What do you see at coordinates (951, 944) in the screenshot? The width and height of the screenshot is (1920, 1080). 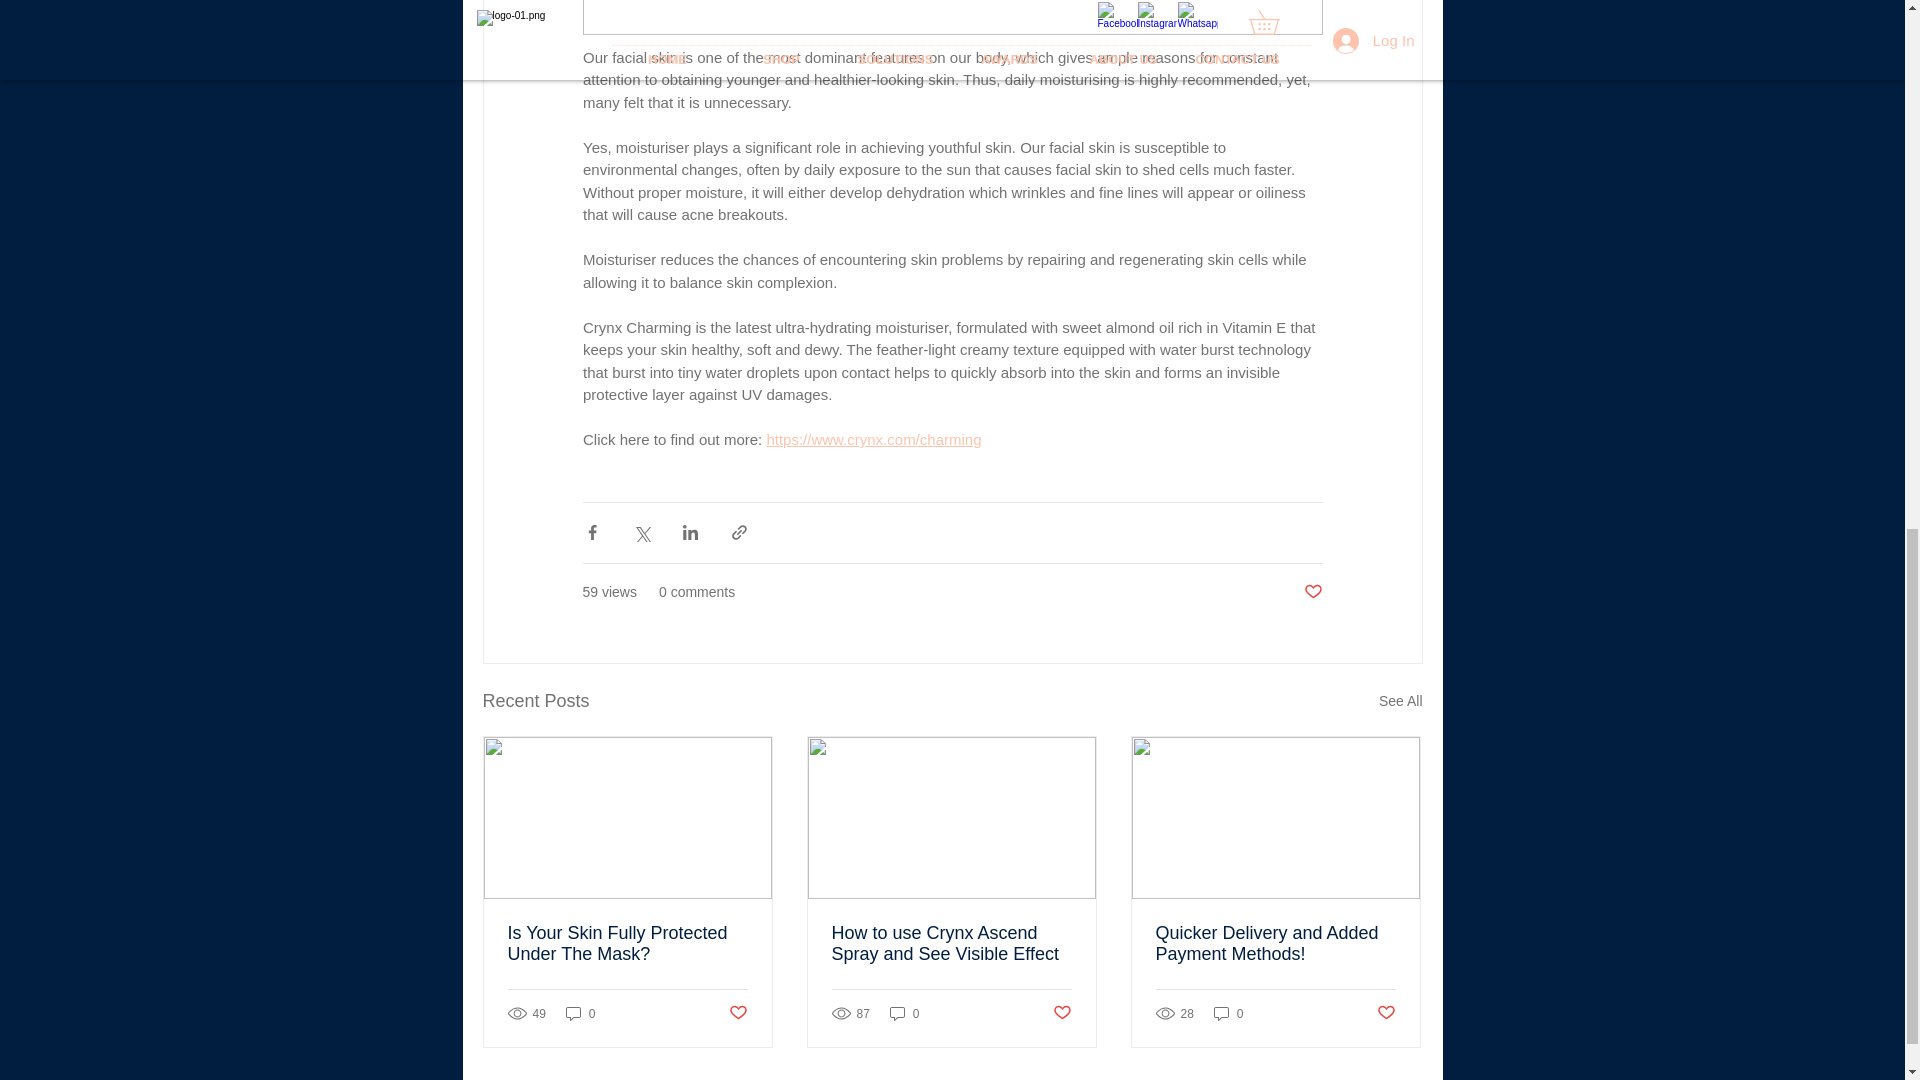 I see `How to use Crynx Ascend Spray and See Visible Effect` at bounding box center [951, 944].